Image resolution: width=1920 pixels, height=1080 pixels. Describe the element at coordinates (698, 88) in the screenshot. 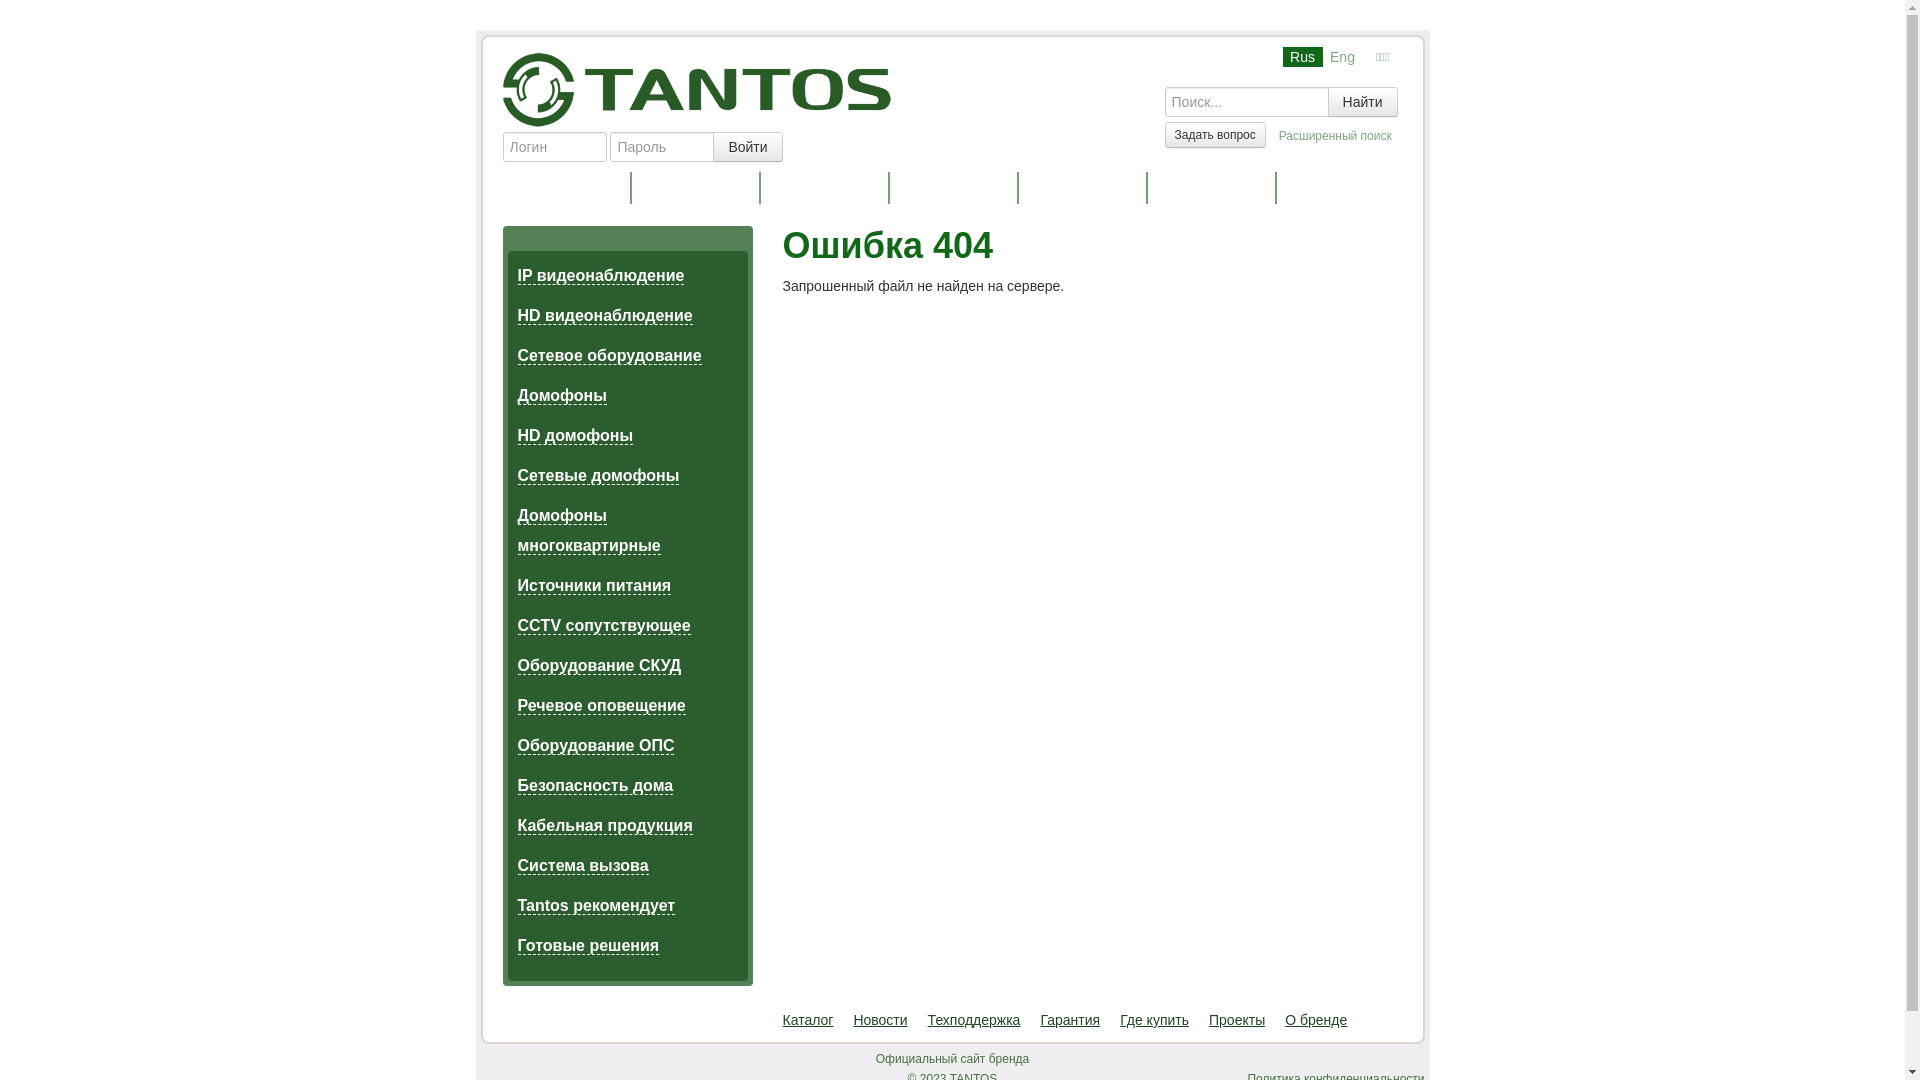

I see `Tantos` at that location.